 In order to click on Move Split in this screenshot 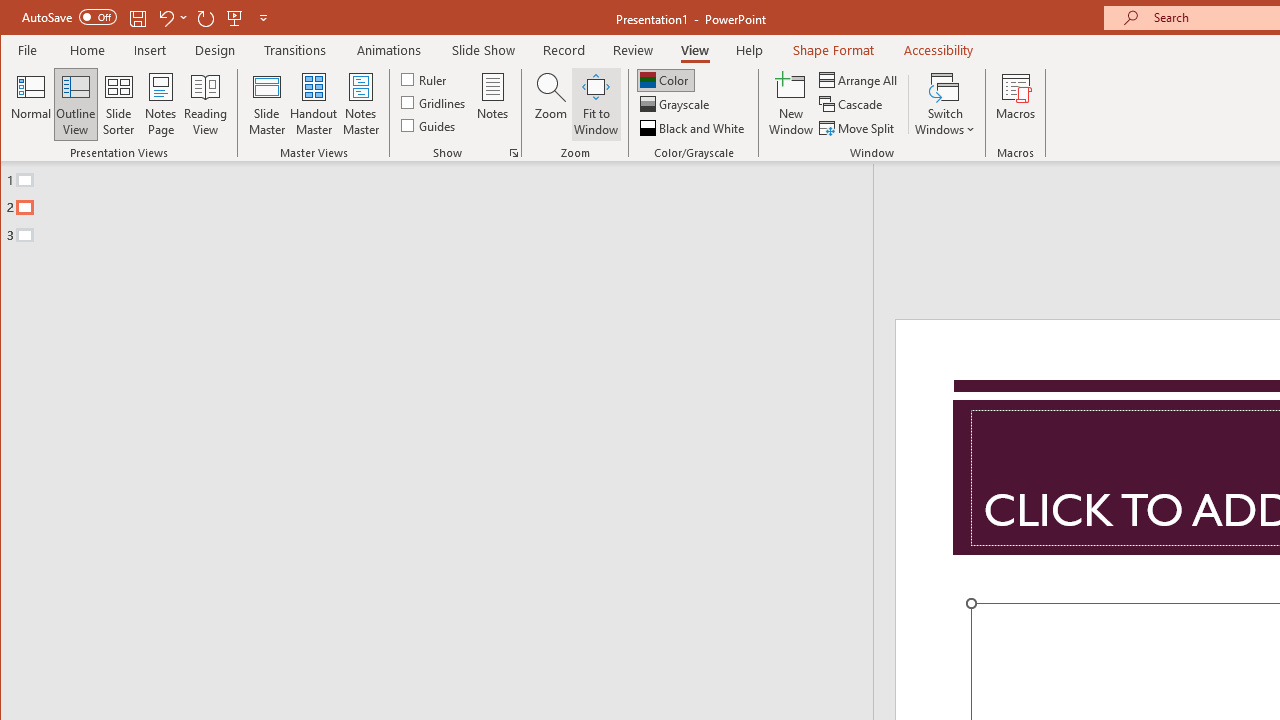, I will do `click(858, 128)`.